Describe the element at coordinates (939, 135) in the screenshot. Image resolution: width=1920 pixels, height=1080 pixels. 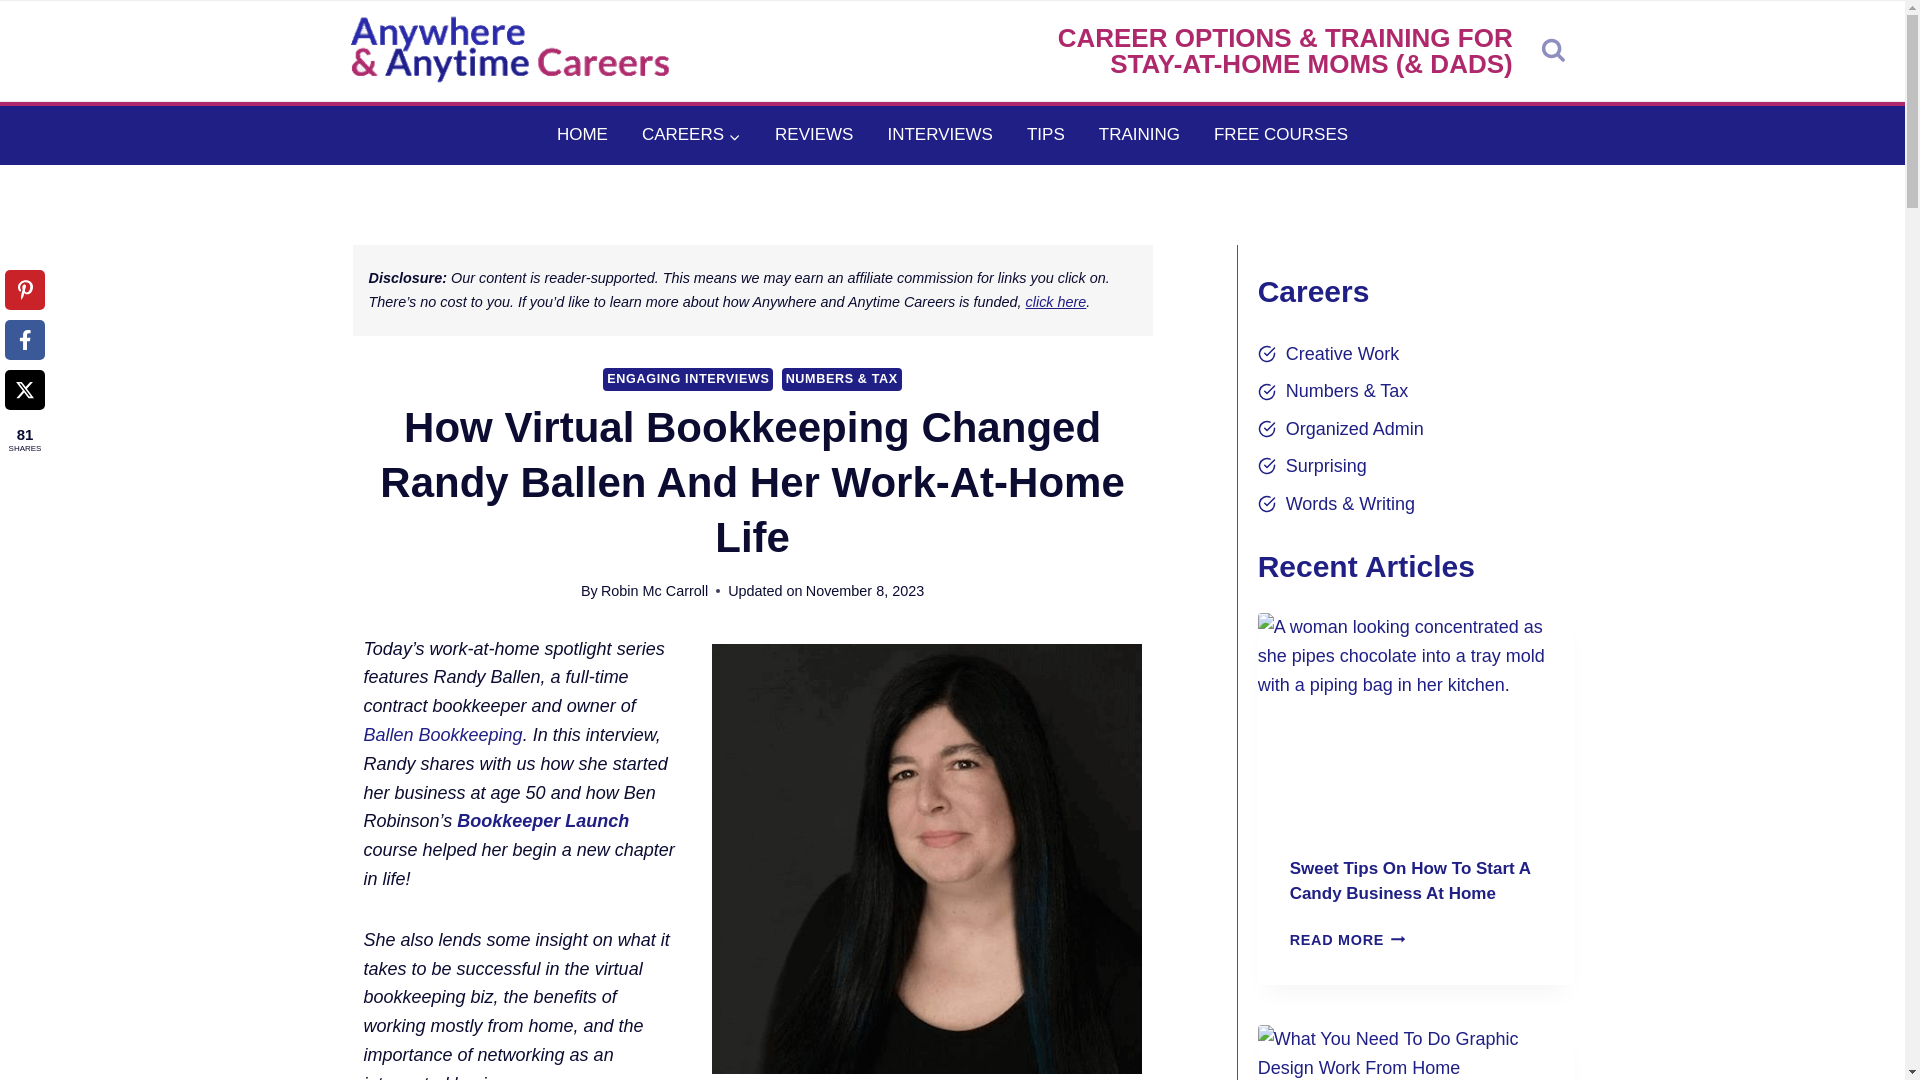
I see `INTERVIEWS` at that location.